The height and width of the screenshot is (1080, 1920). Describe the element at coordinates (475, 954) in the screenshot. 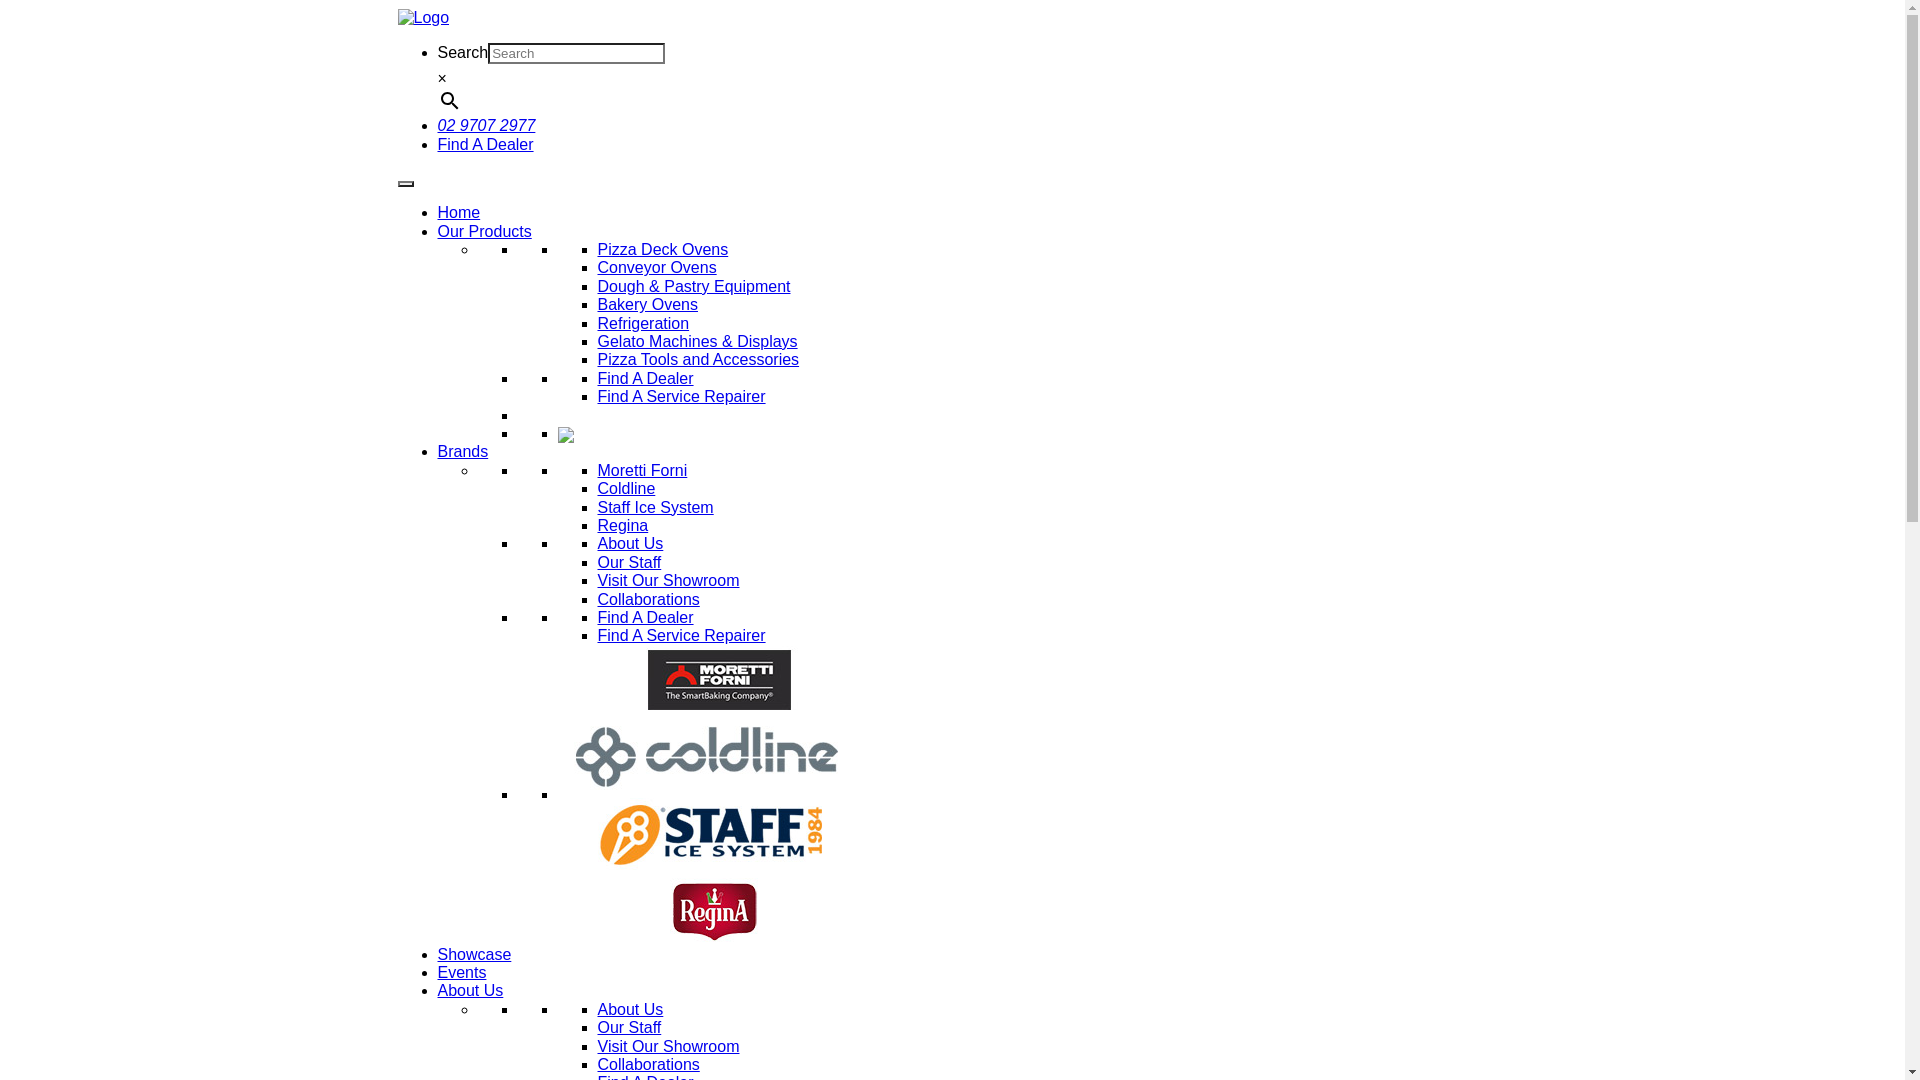

I see `Showcase` at that location.